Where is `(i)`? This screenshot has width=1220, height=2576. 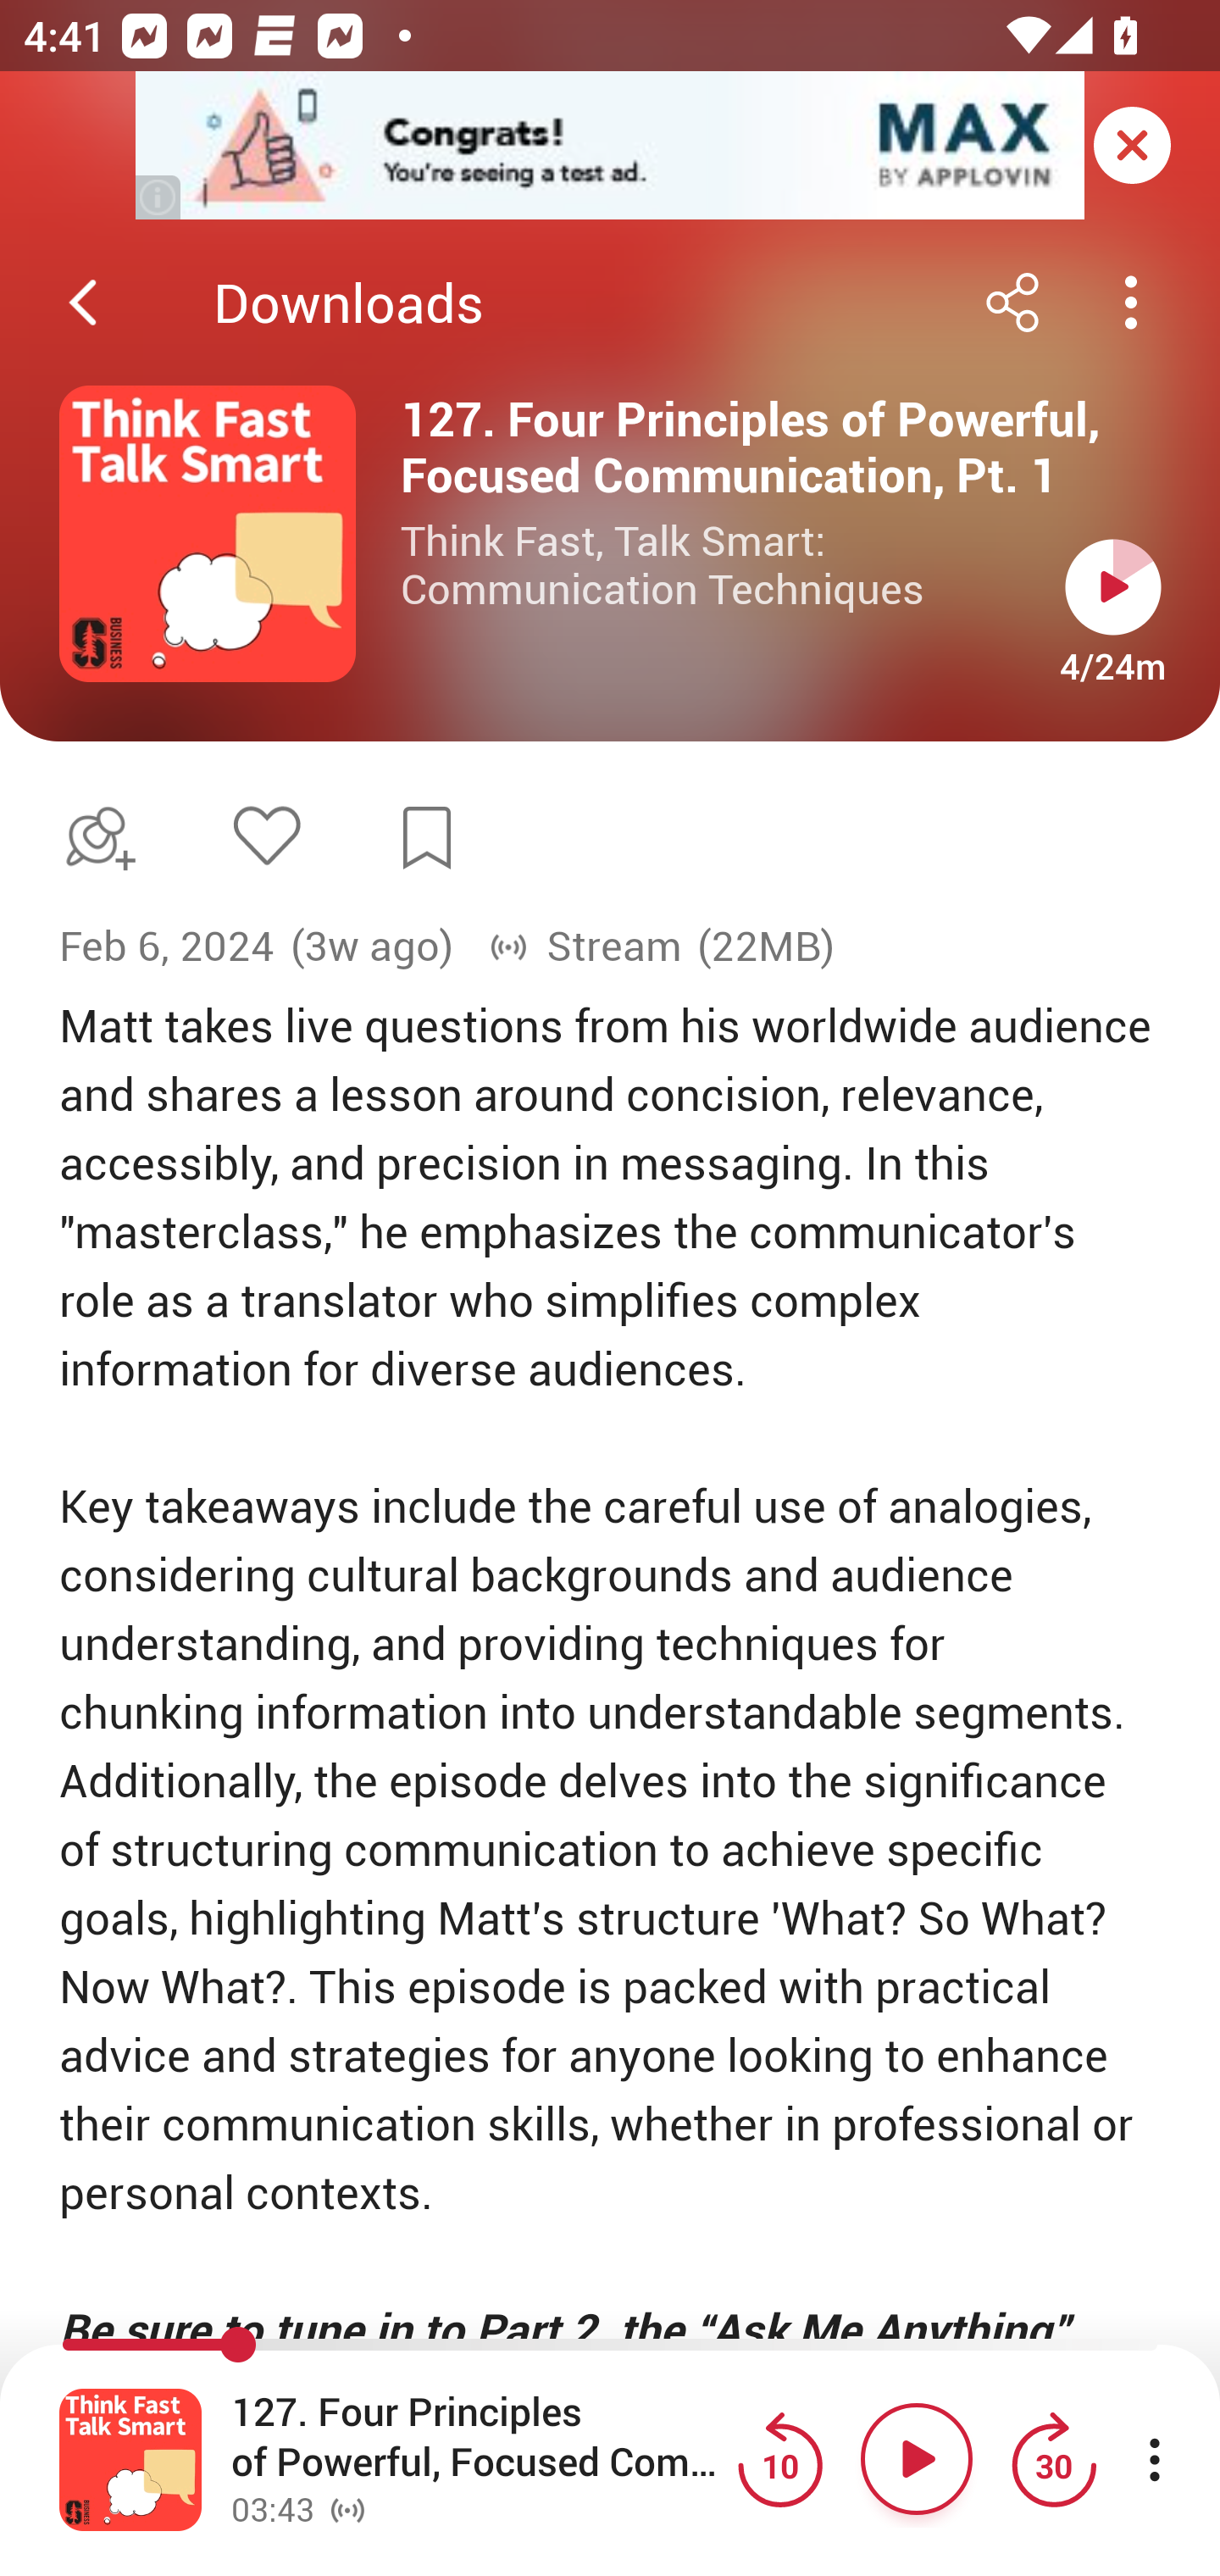 (i) is located at coordinates (159, 197).